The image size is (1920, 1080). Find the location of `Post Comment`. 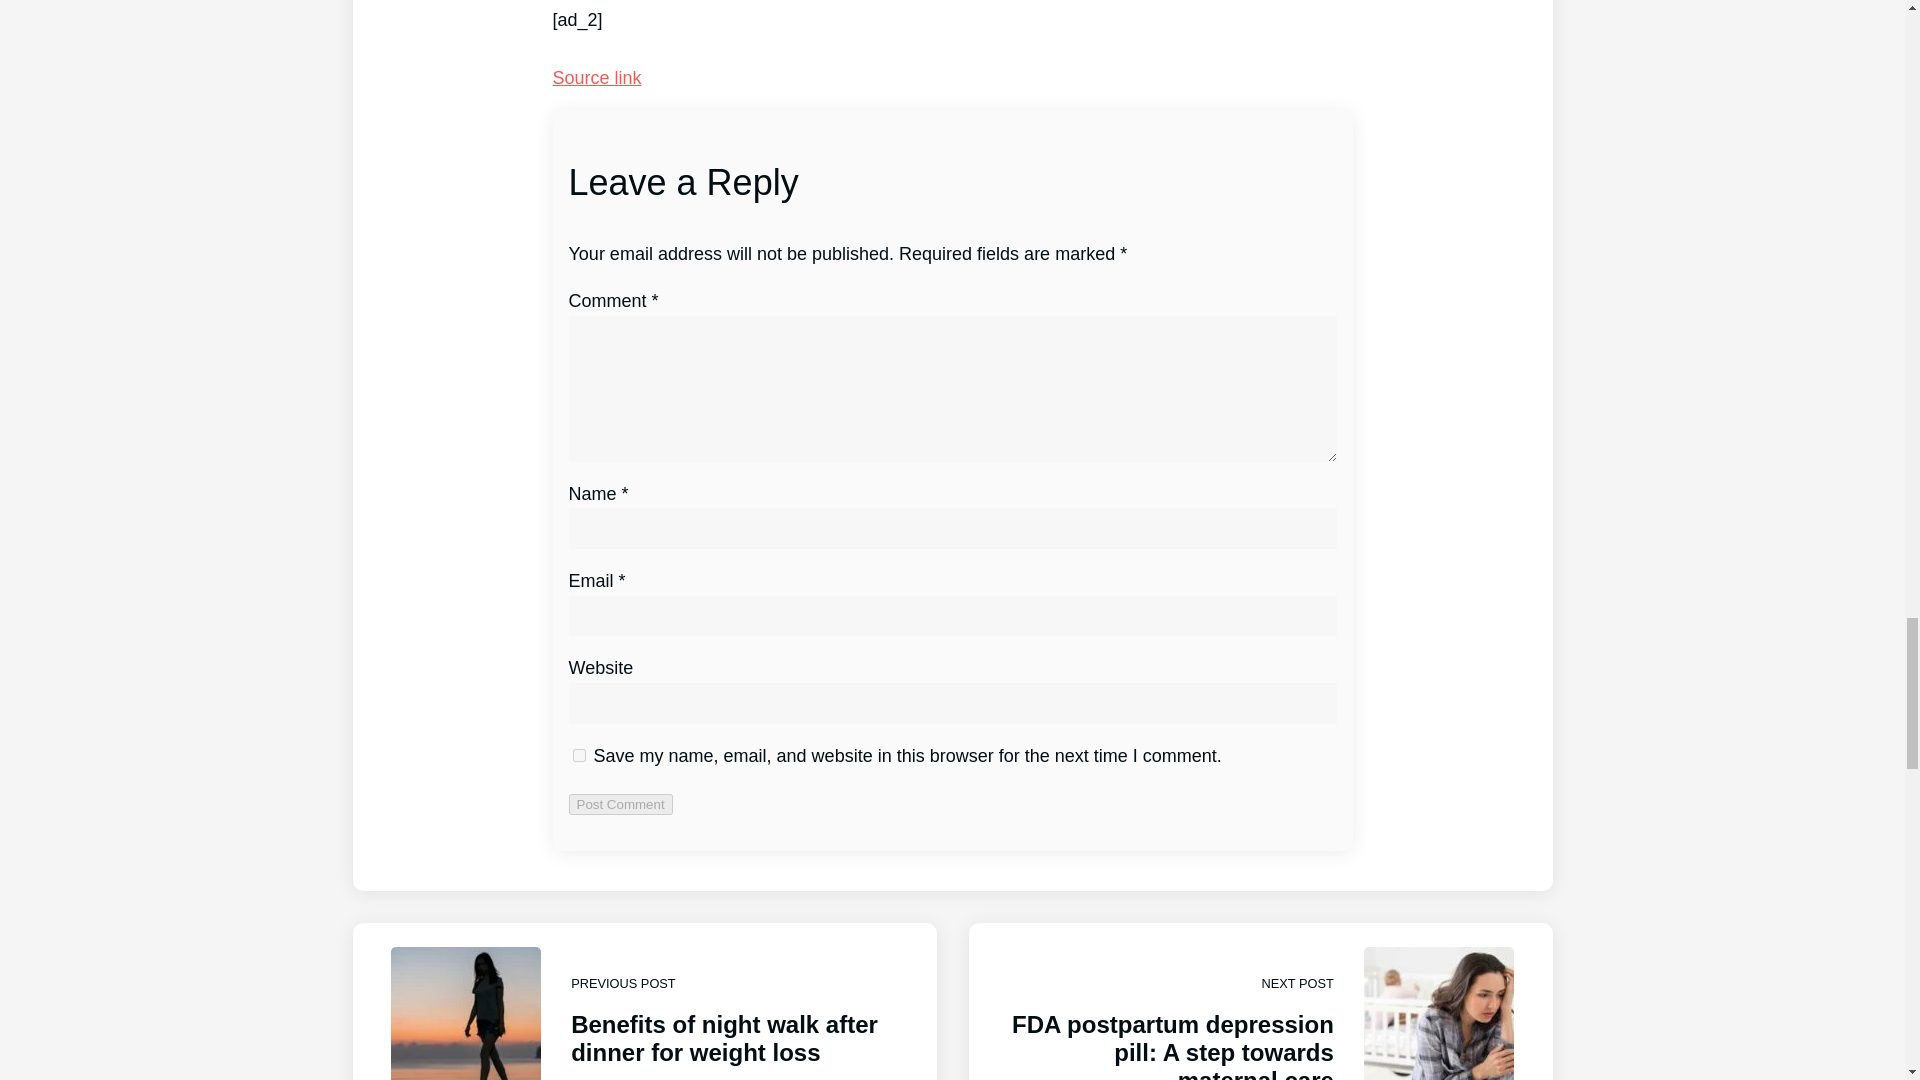

Post Comment is located at coordinates (620, 804).